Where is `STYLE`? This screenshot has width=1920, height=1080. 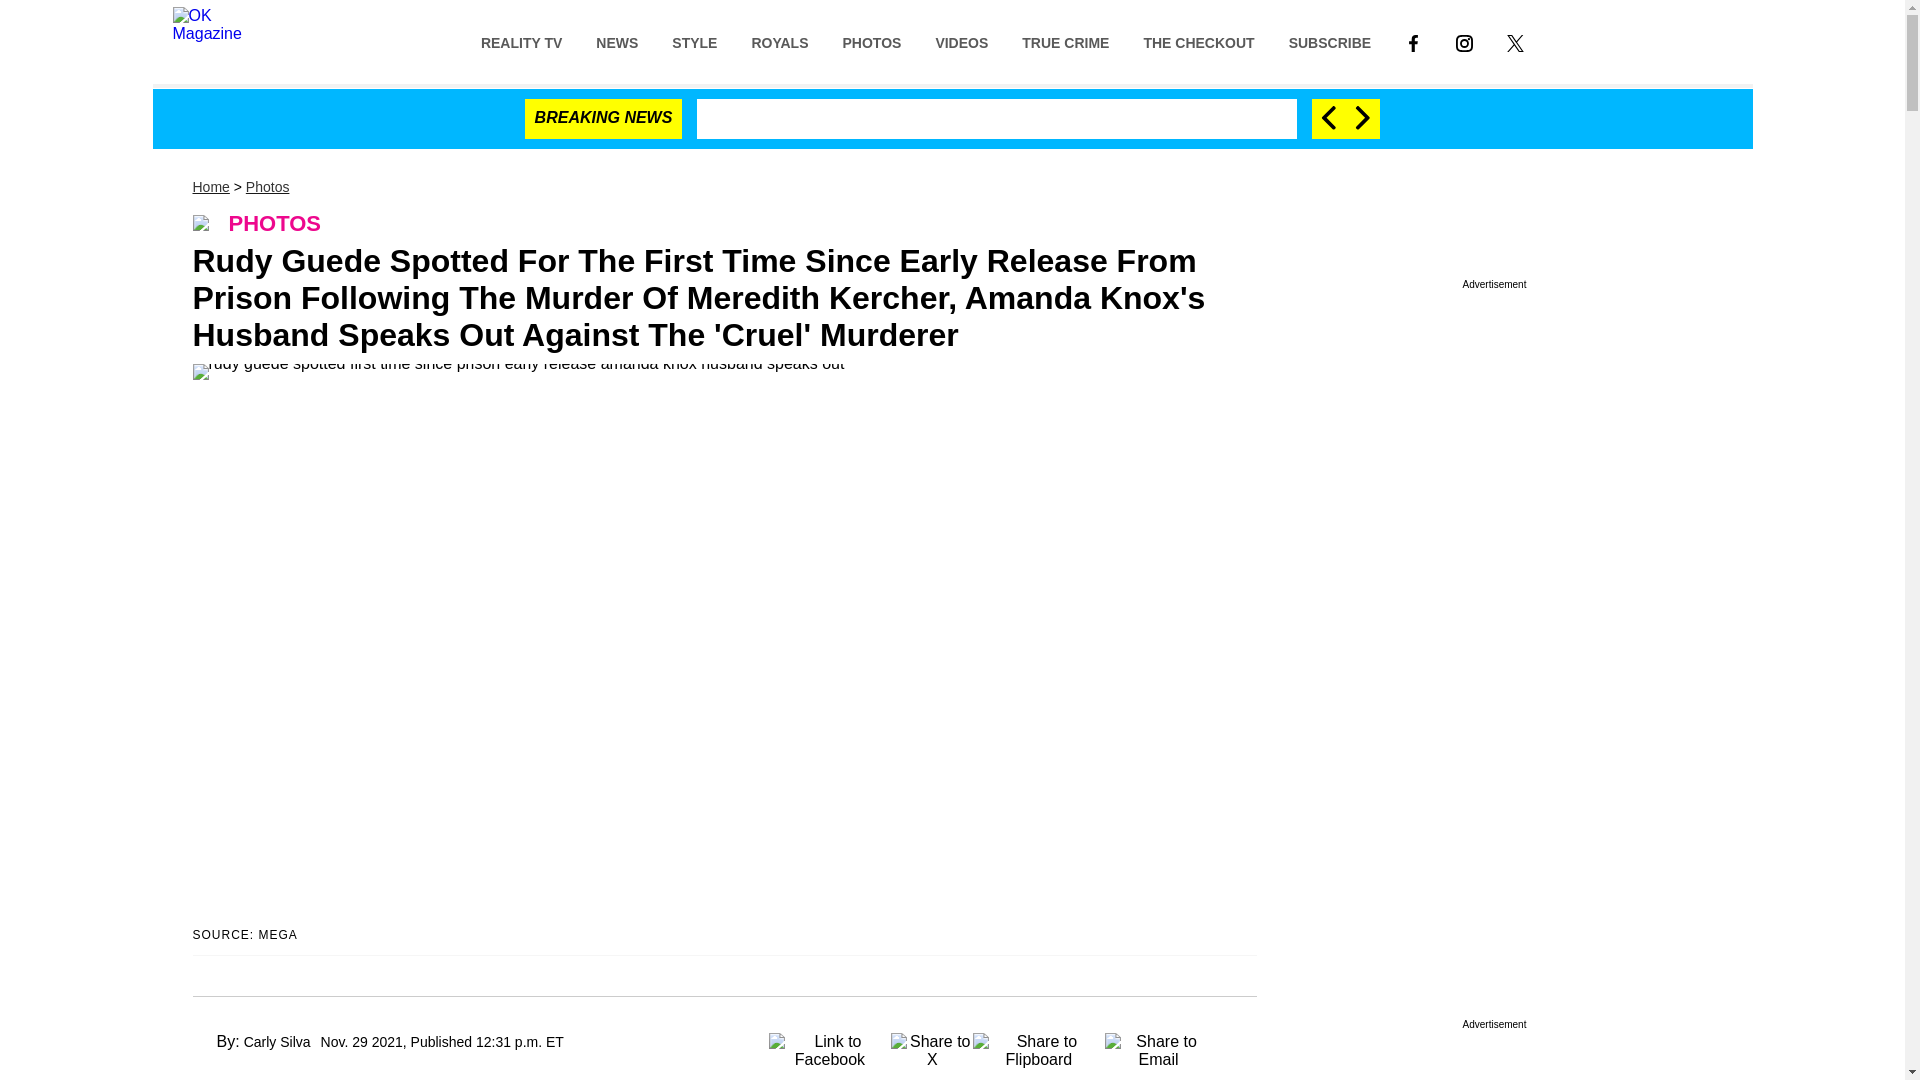 STYLE is located at coordinates (694, 41).